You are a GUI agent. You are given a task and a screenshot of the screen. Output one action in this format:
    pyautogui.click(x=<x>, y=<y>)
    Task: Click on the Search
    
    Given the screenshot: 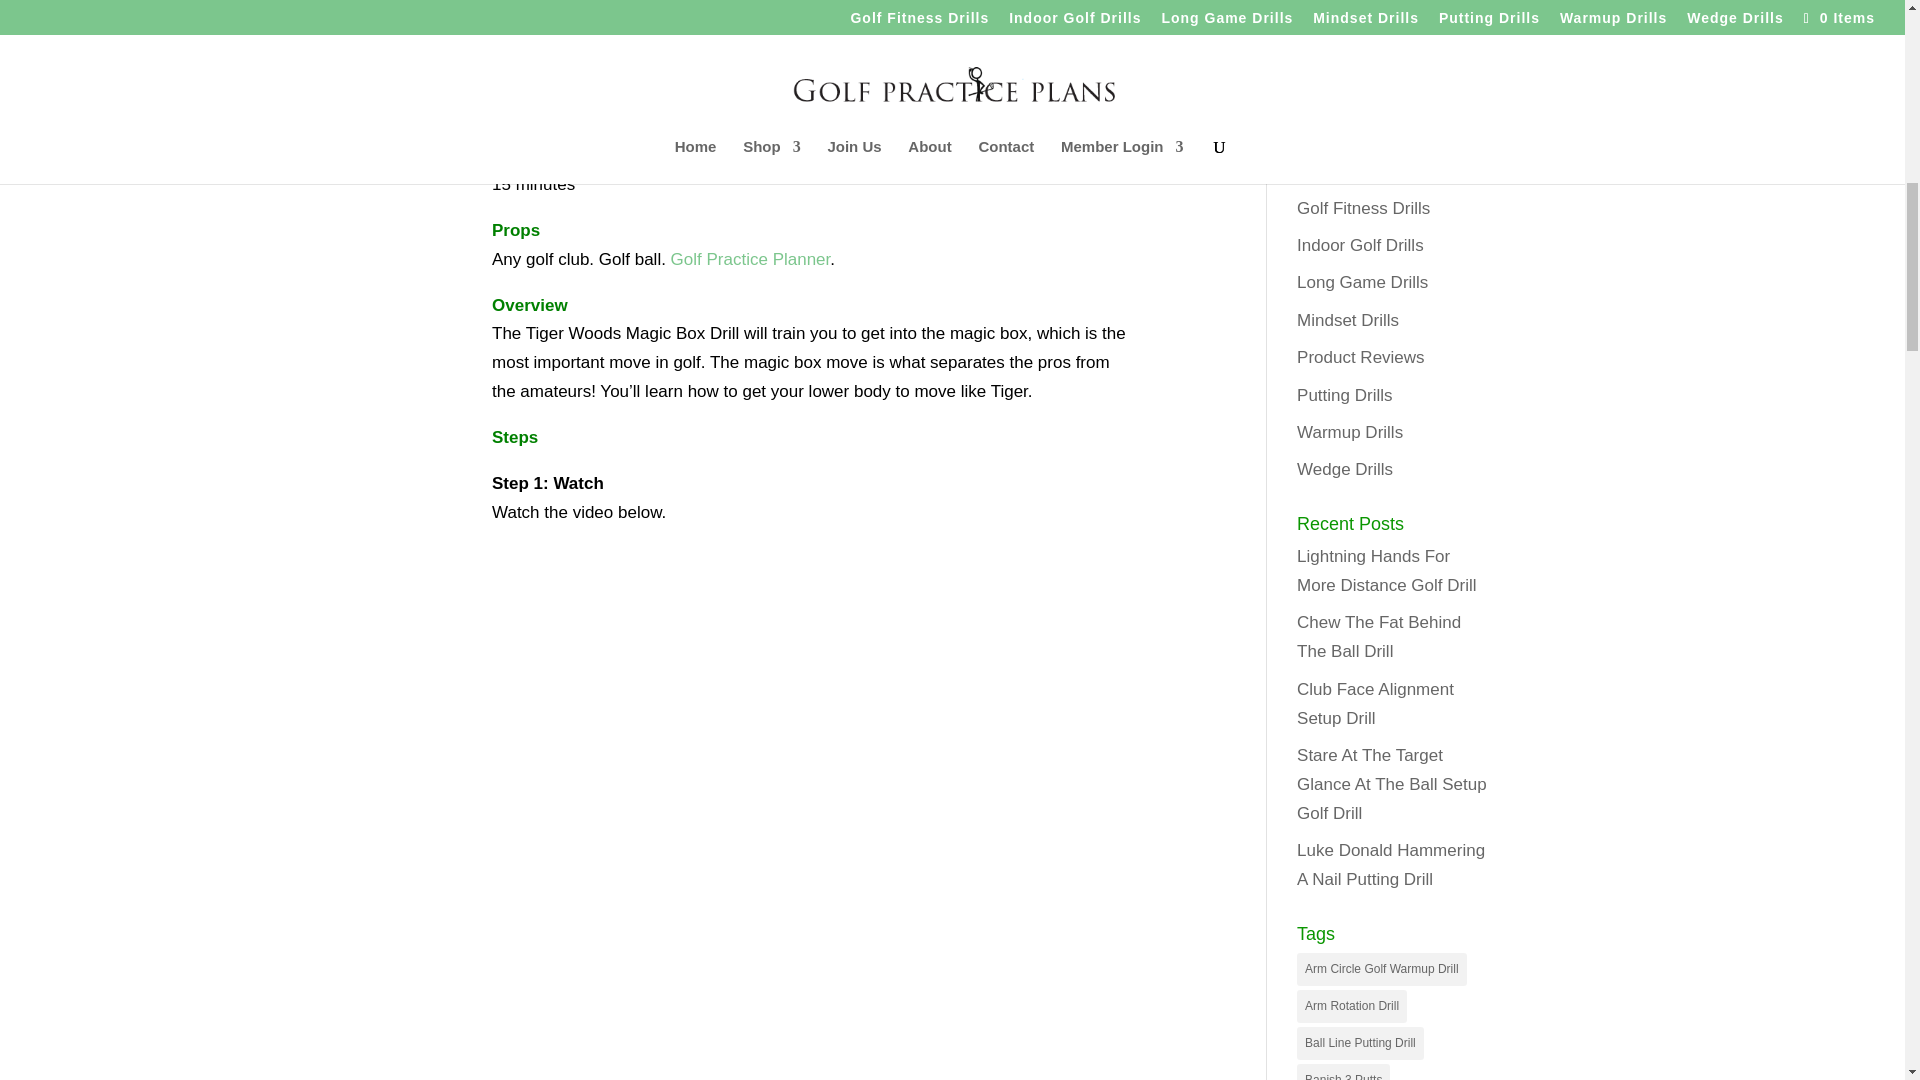 What is the action you would take?
    pyautogui.click(x=1460, y=79)
    